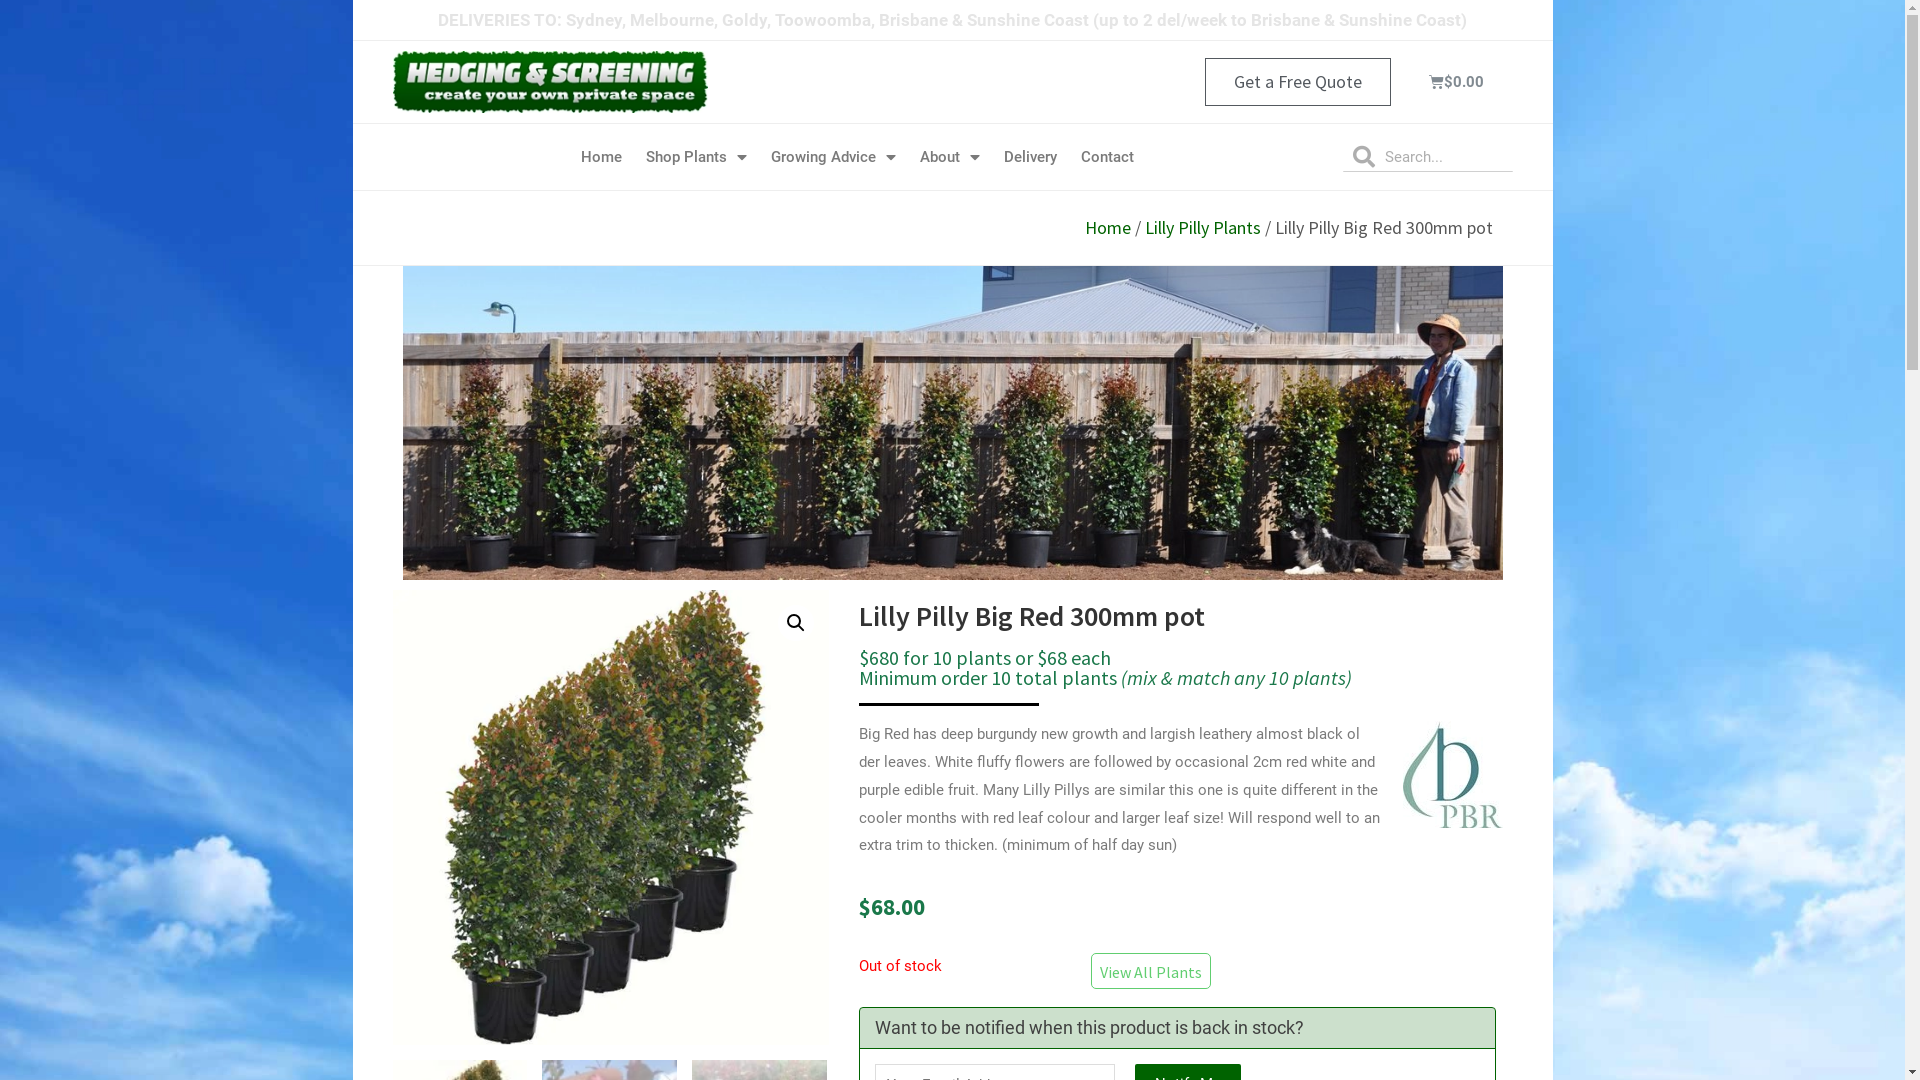  What do you see at coordinates (610, 817) in the screenshot?
I see `Lilly-Pilly-Big-Red-300mm` at bounding box center [610, 817].